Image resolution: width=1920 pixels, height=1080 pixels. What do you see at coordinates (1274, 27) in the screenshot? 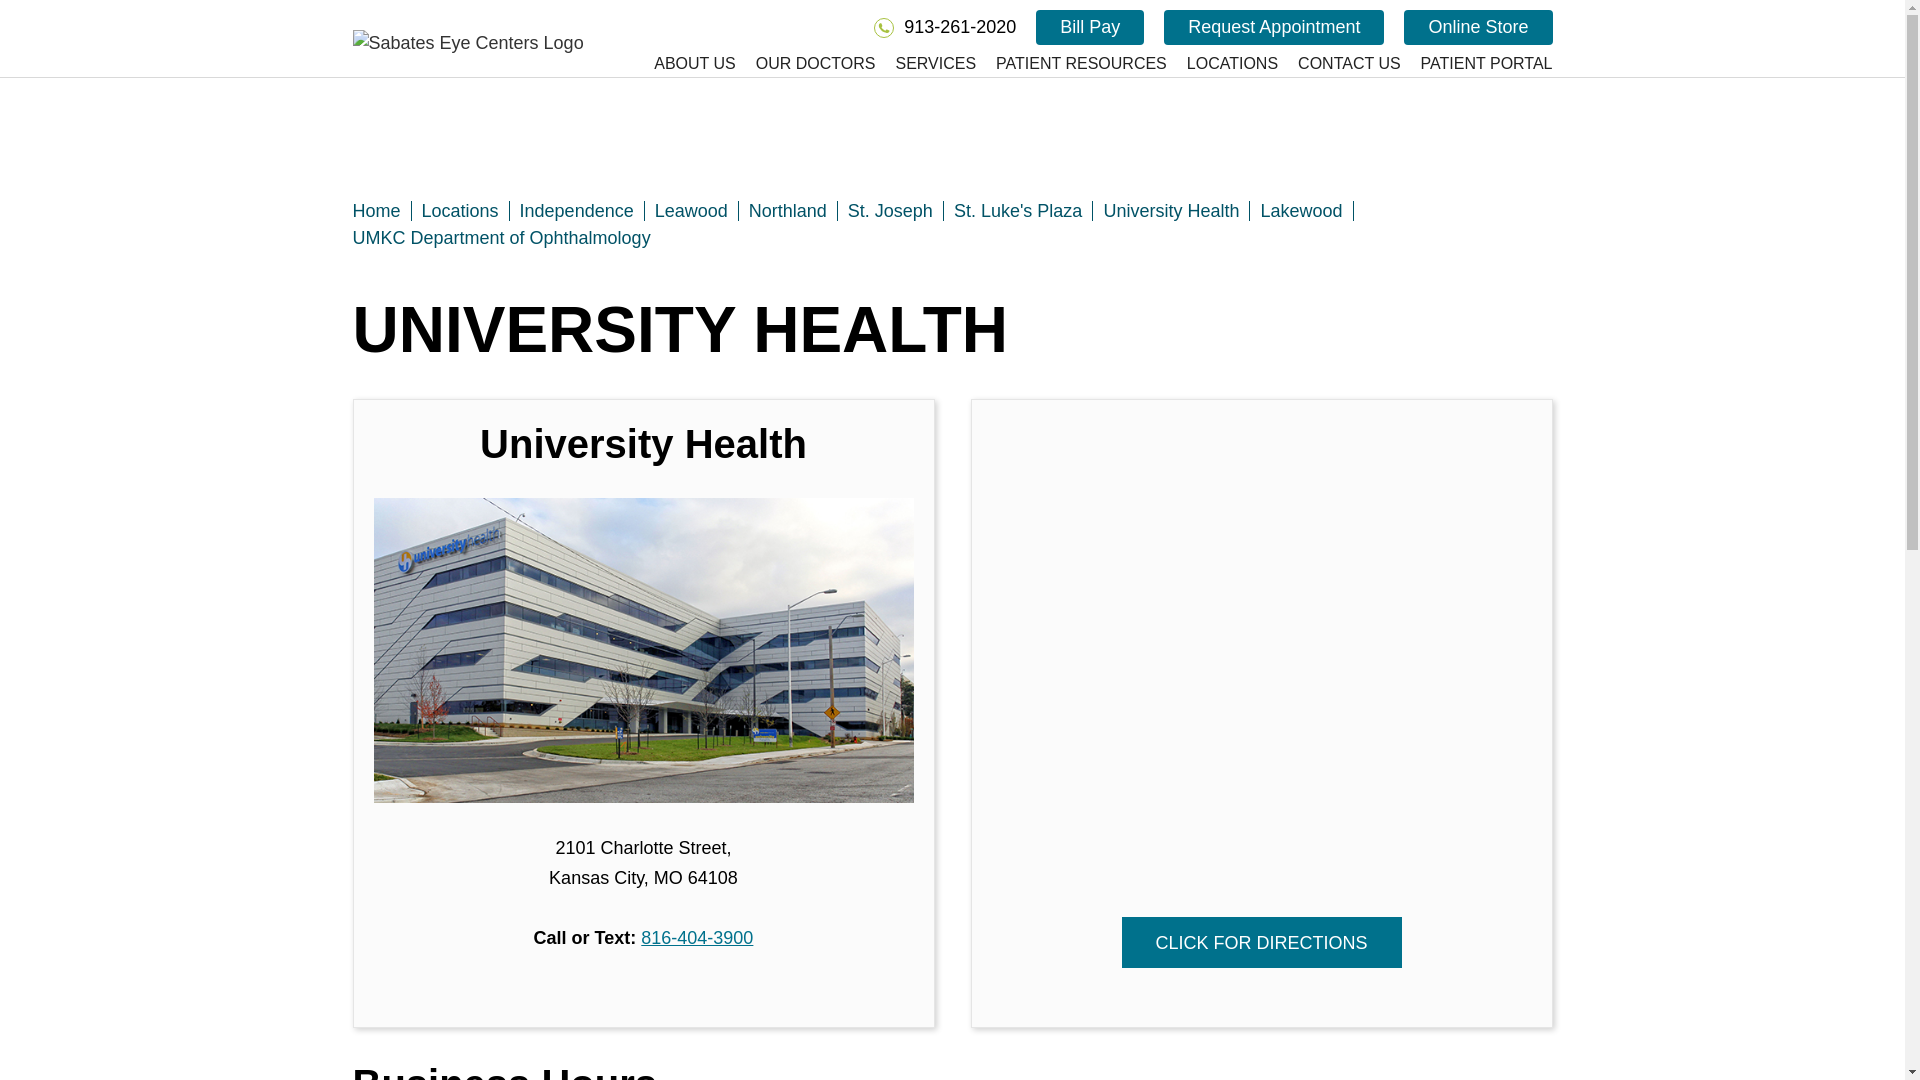
I see `Click Here to Access Our Appointment Request Form` at bounding box center [1274, 27].